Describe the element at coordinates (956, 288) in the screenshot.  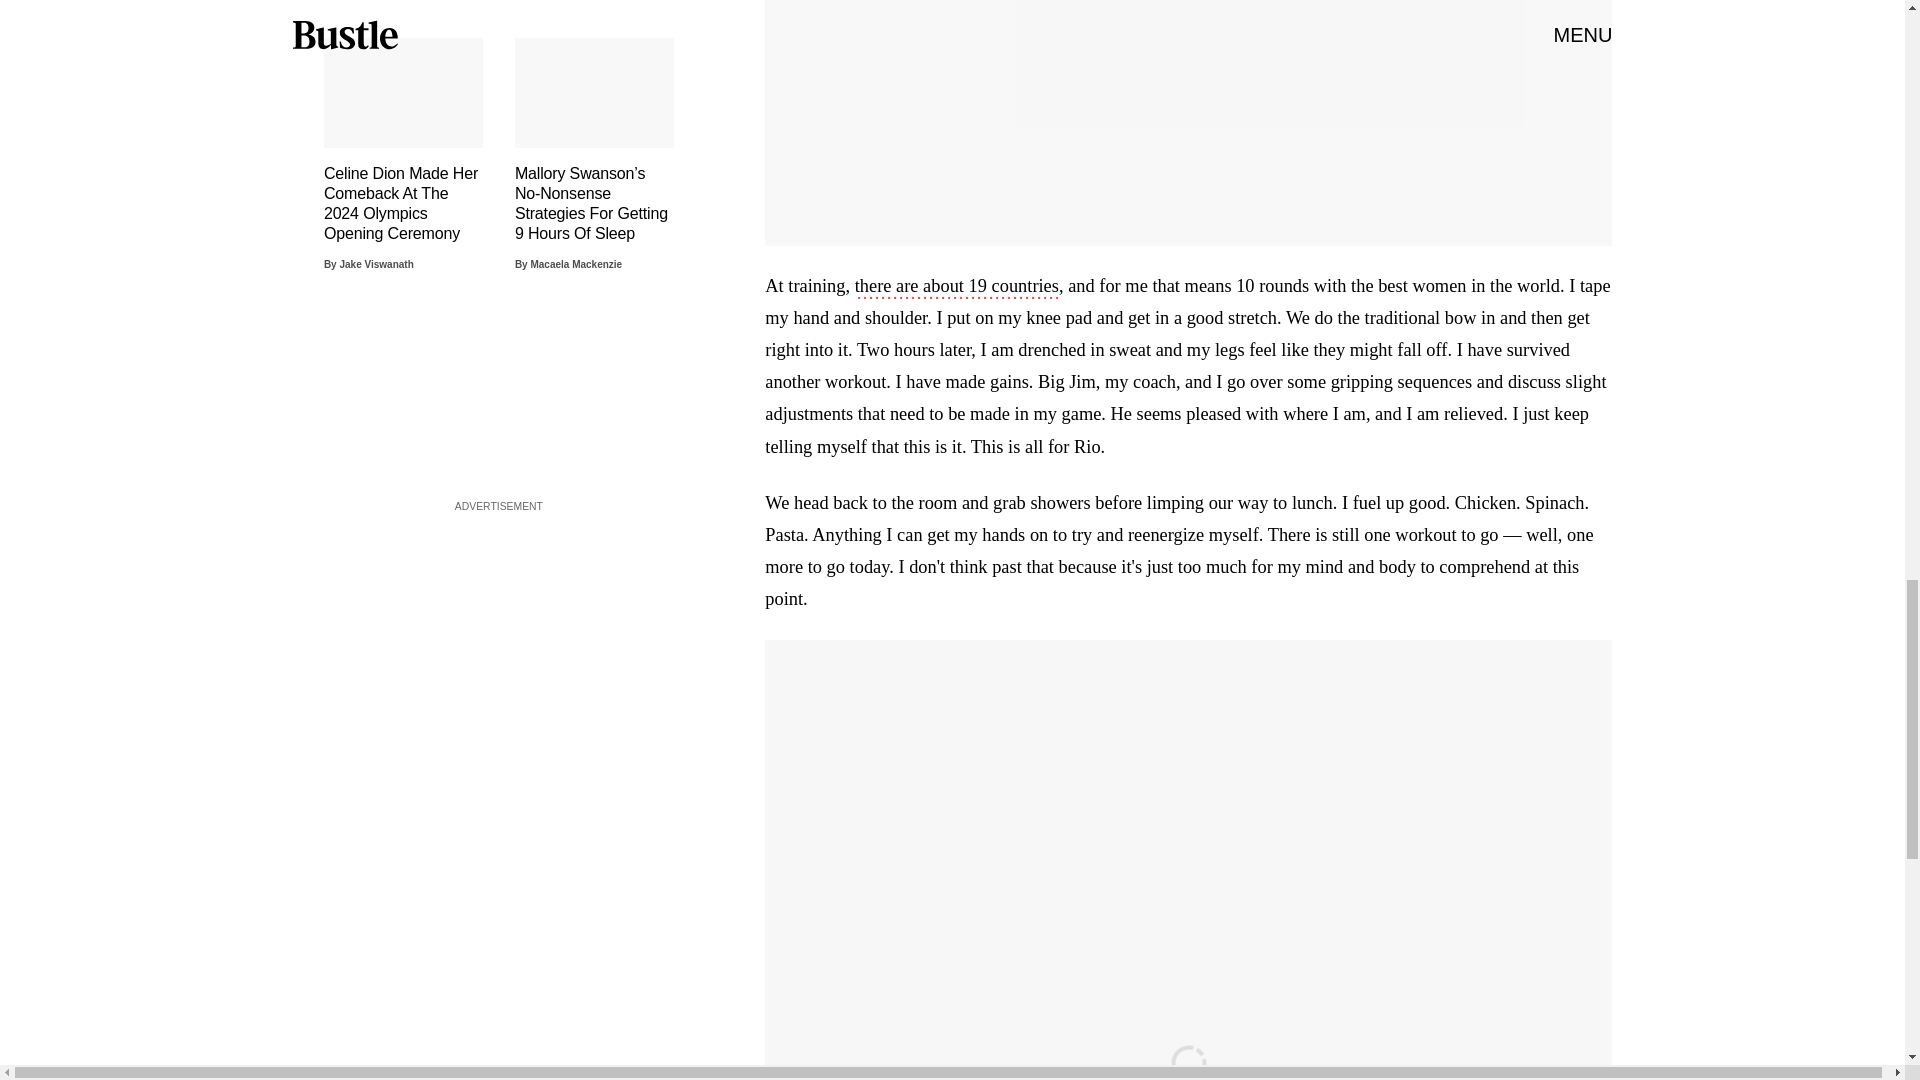
I see `there are about 19 countries` at that location.